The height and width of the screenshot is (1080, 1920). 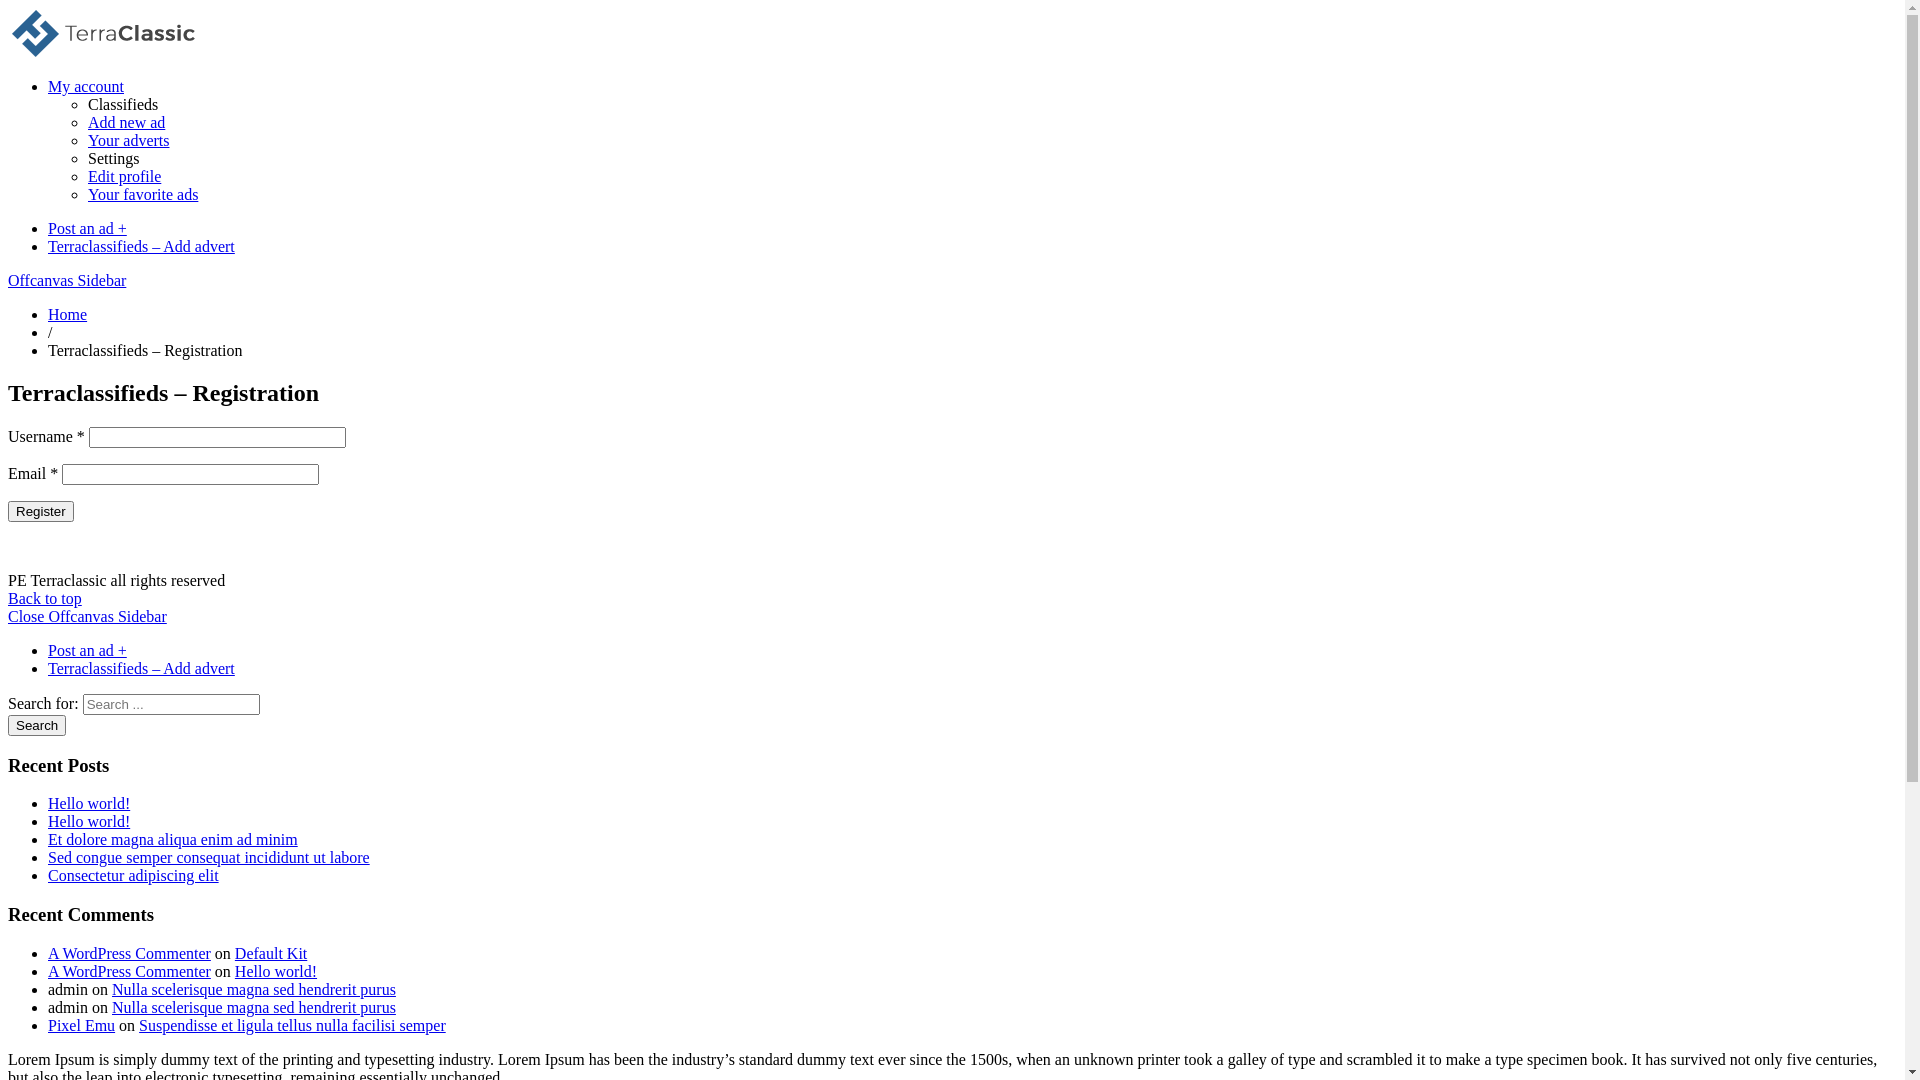 I want to click on Suspendisse et ligula tellus nulla facilisi semper, so click(x=292, y=1026).